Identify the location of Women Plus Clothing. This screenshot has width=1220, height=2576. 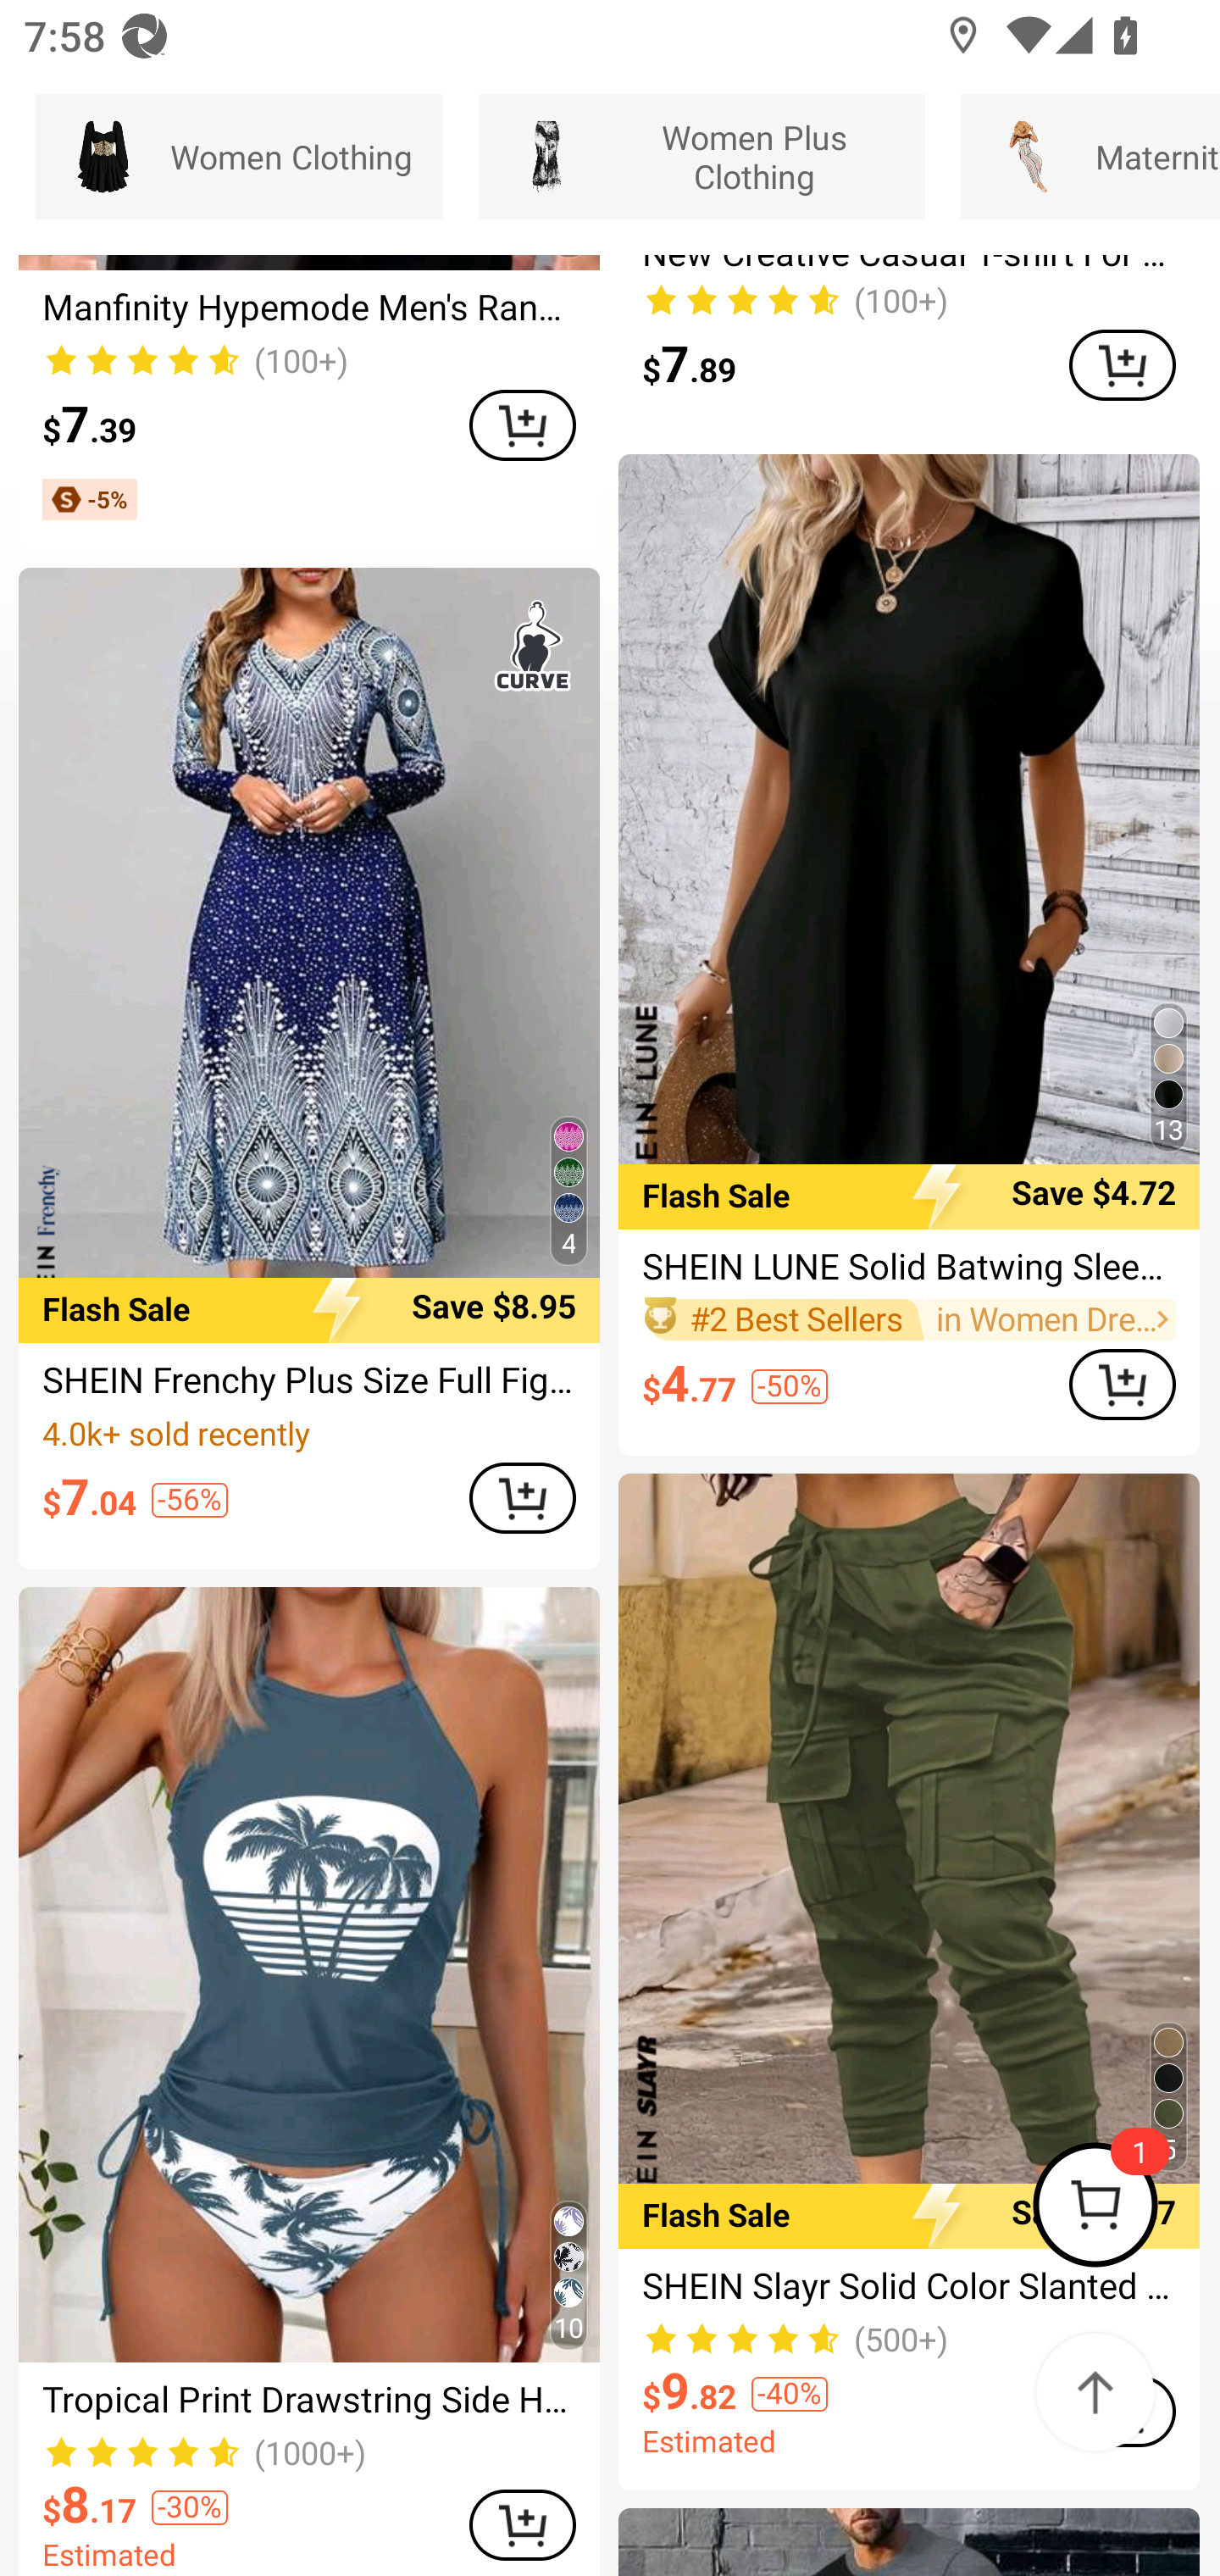
(701, 157).